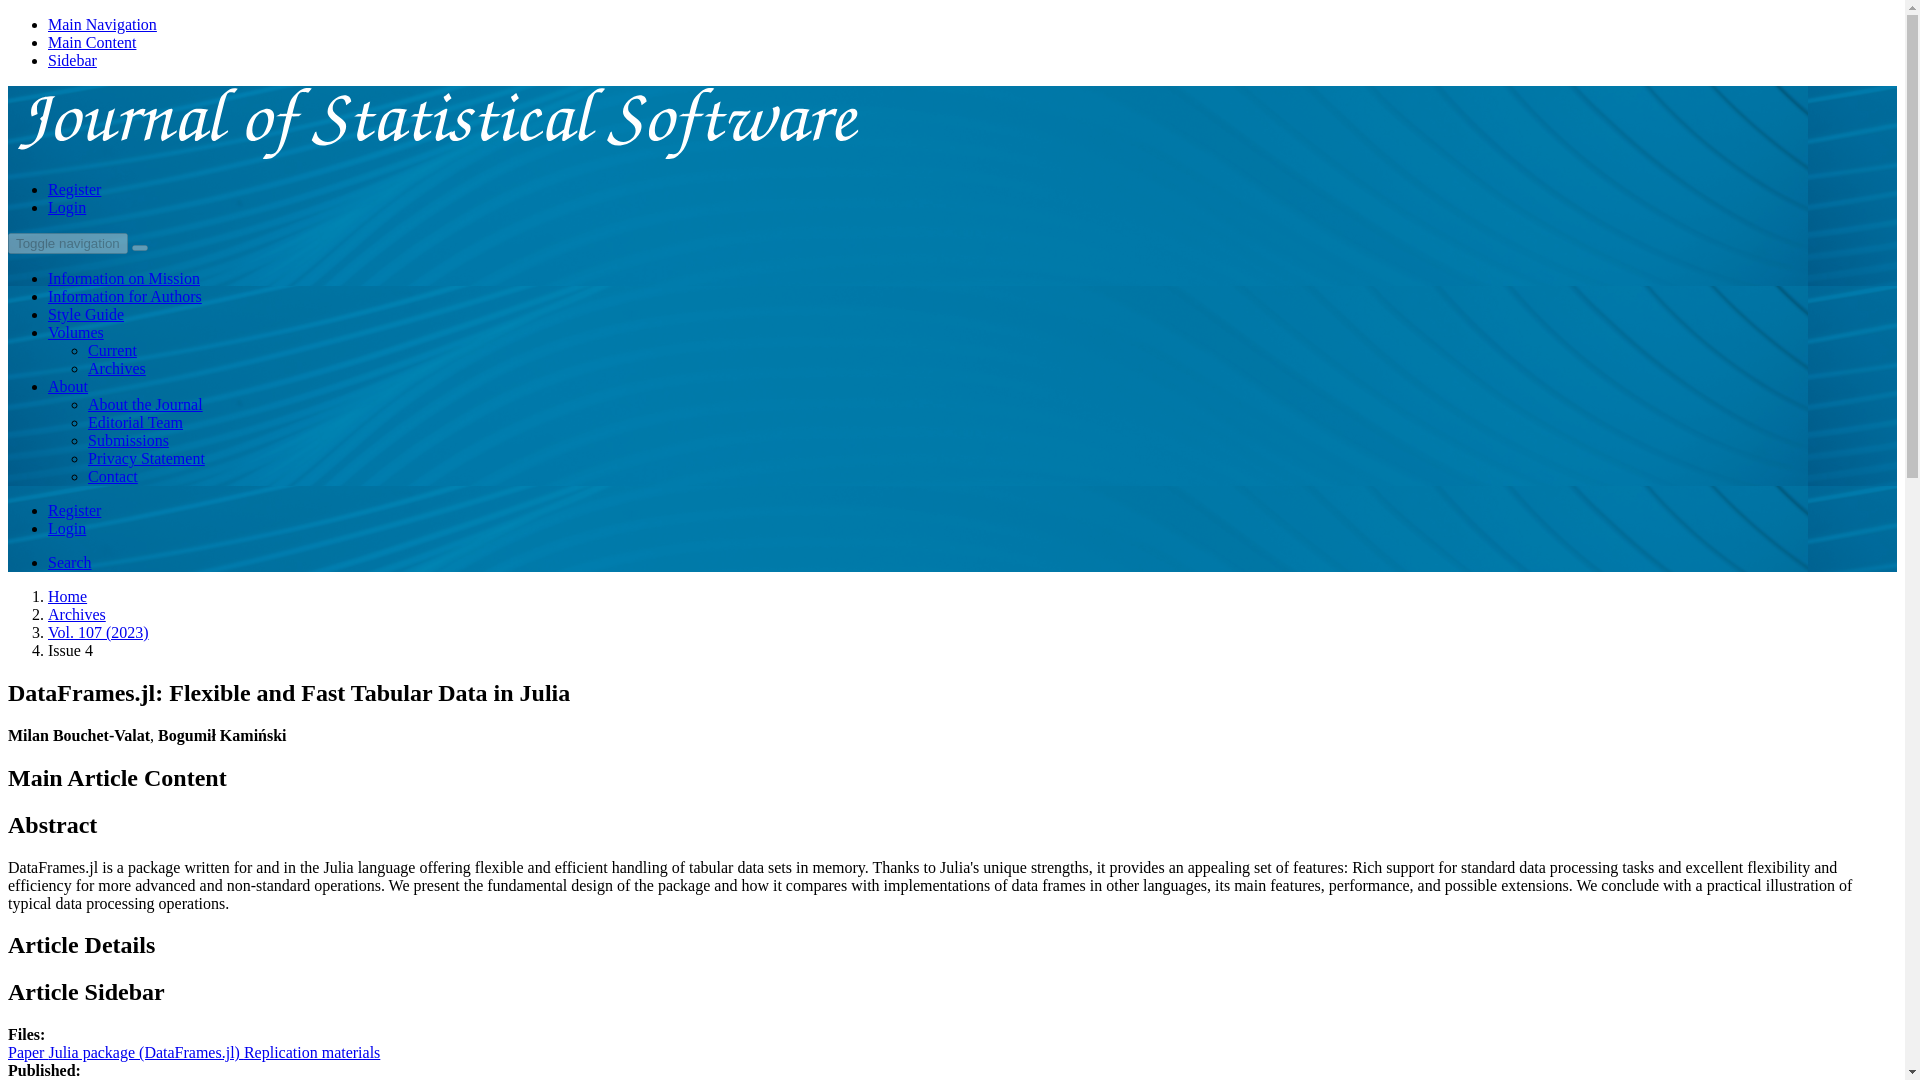 This screenshot has height=1080, width=1920. What do you see at coordinates (124, 278) in the screenshot?
I see `Information on Mission` at bounding box center [124, 278].